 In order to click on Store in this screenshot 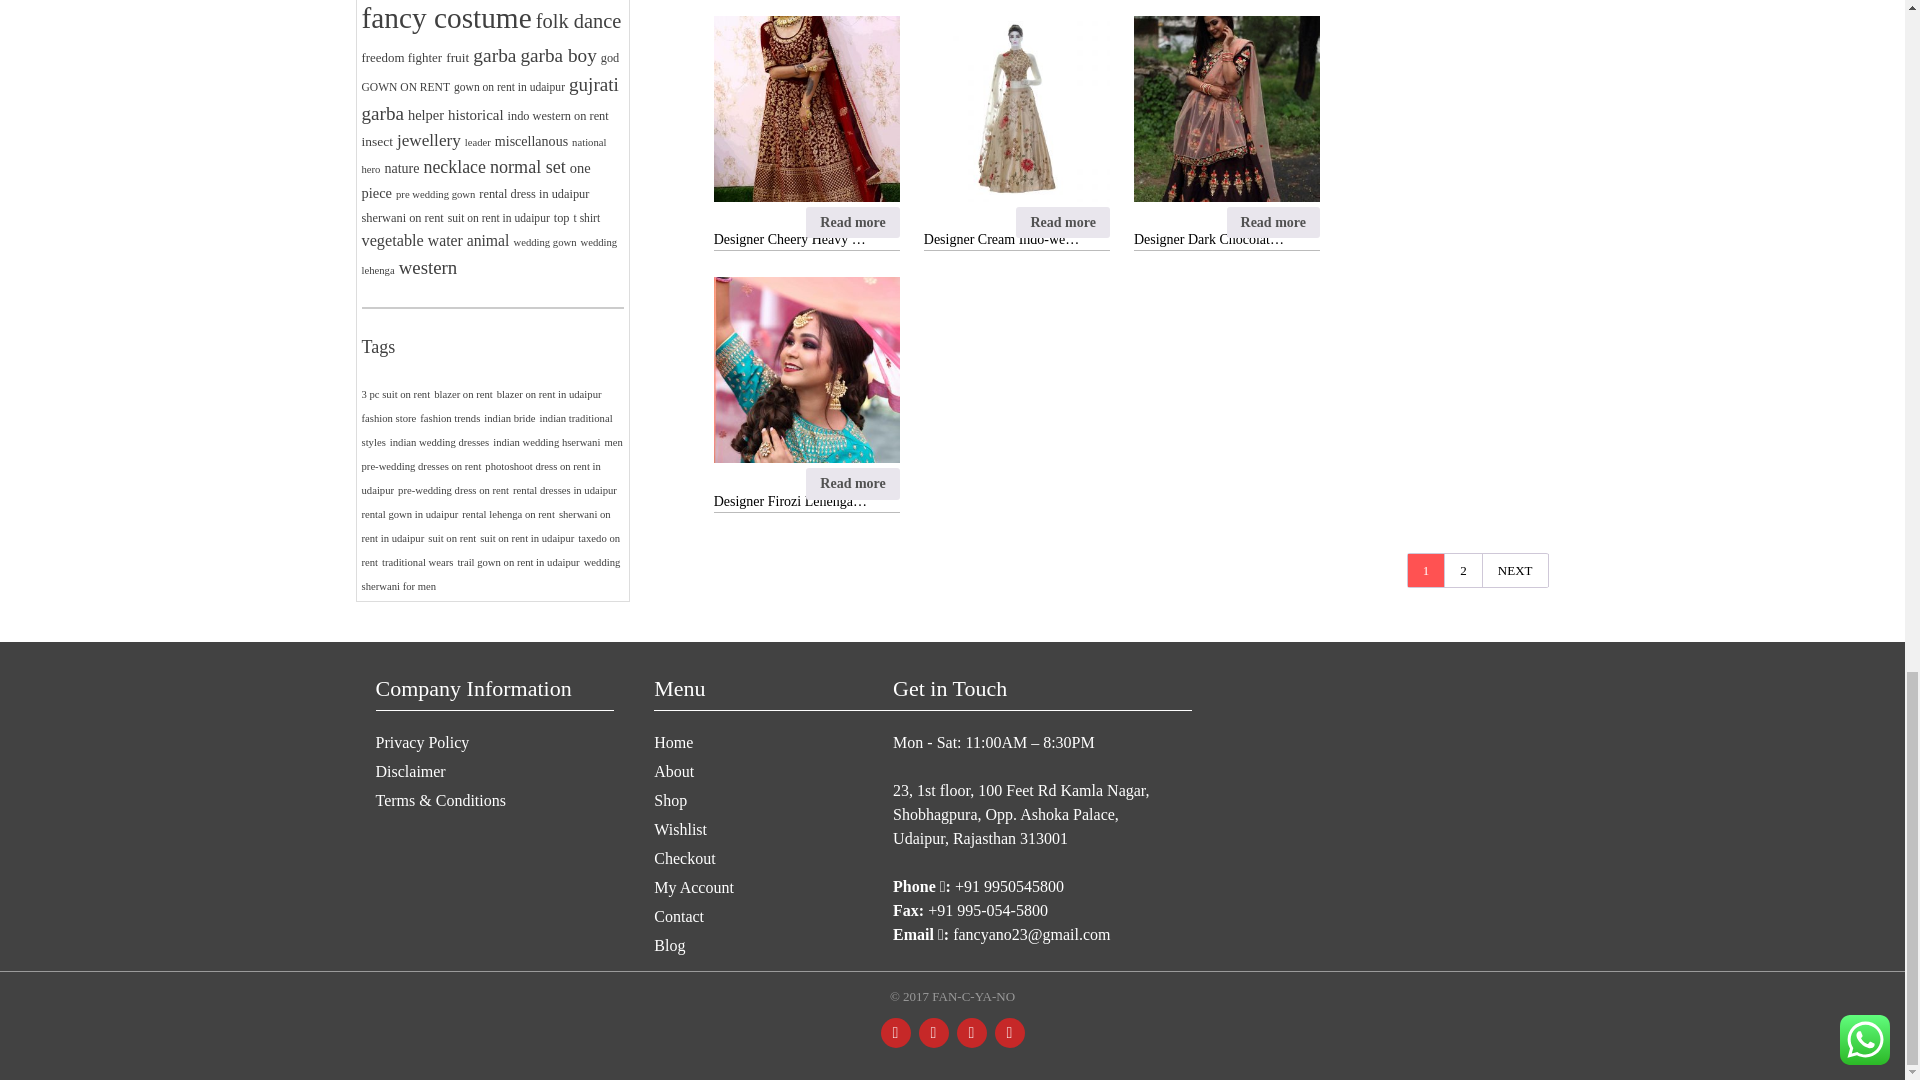, I will do `click(952, 996)`.